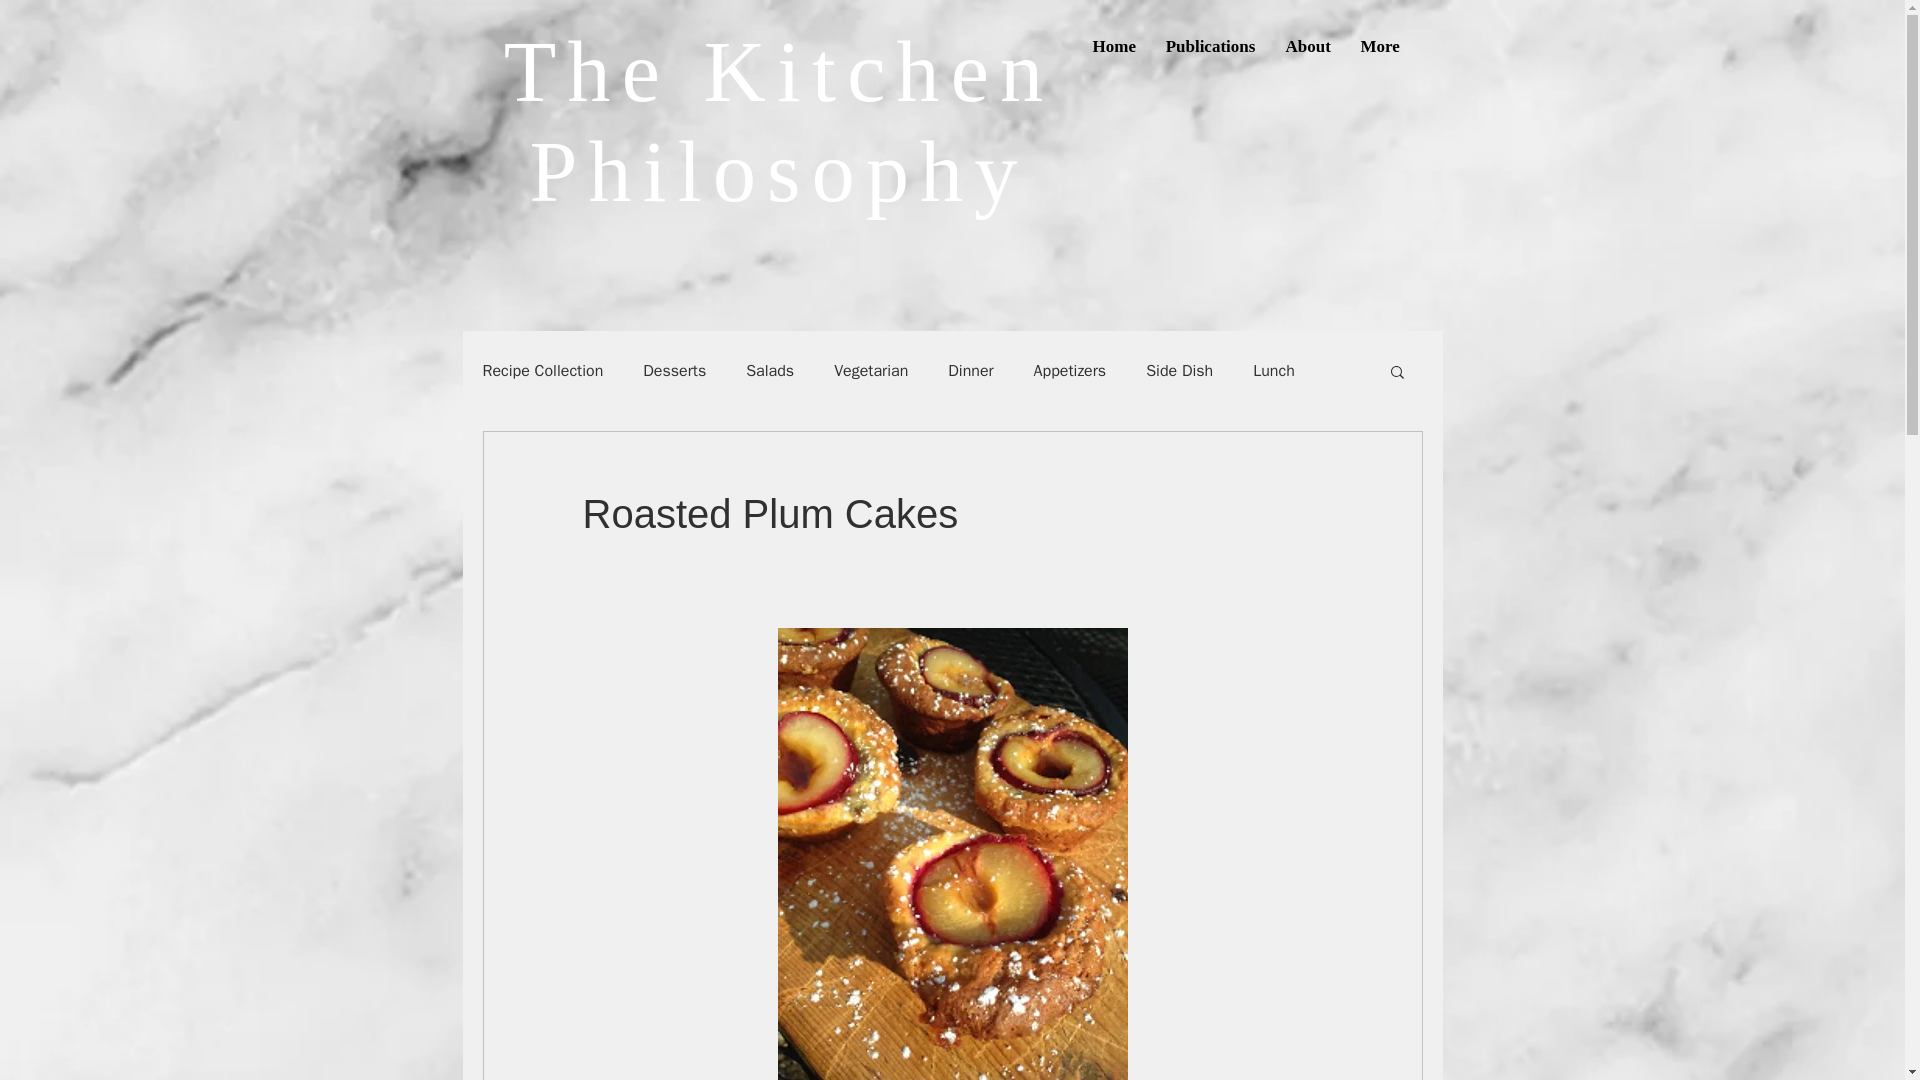  What do you see at coordinates (770, 370) in the screenshot?
I see `Salads` at bounding box center [770, 370].